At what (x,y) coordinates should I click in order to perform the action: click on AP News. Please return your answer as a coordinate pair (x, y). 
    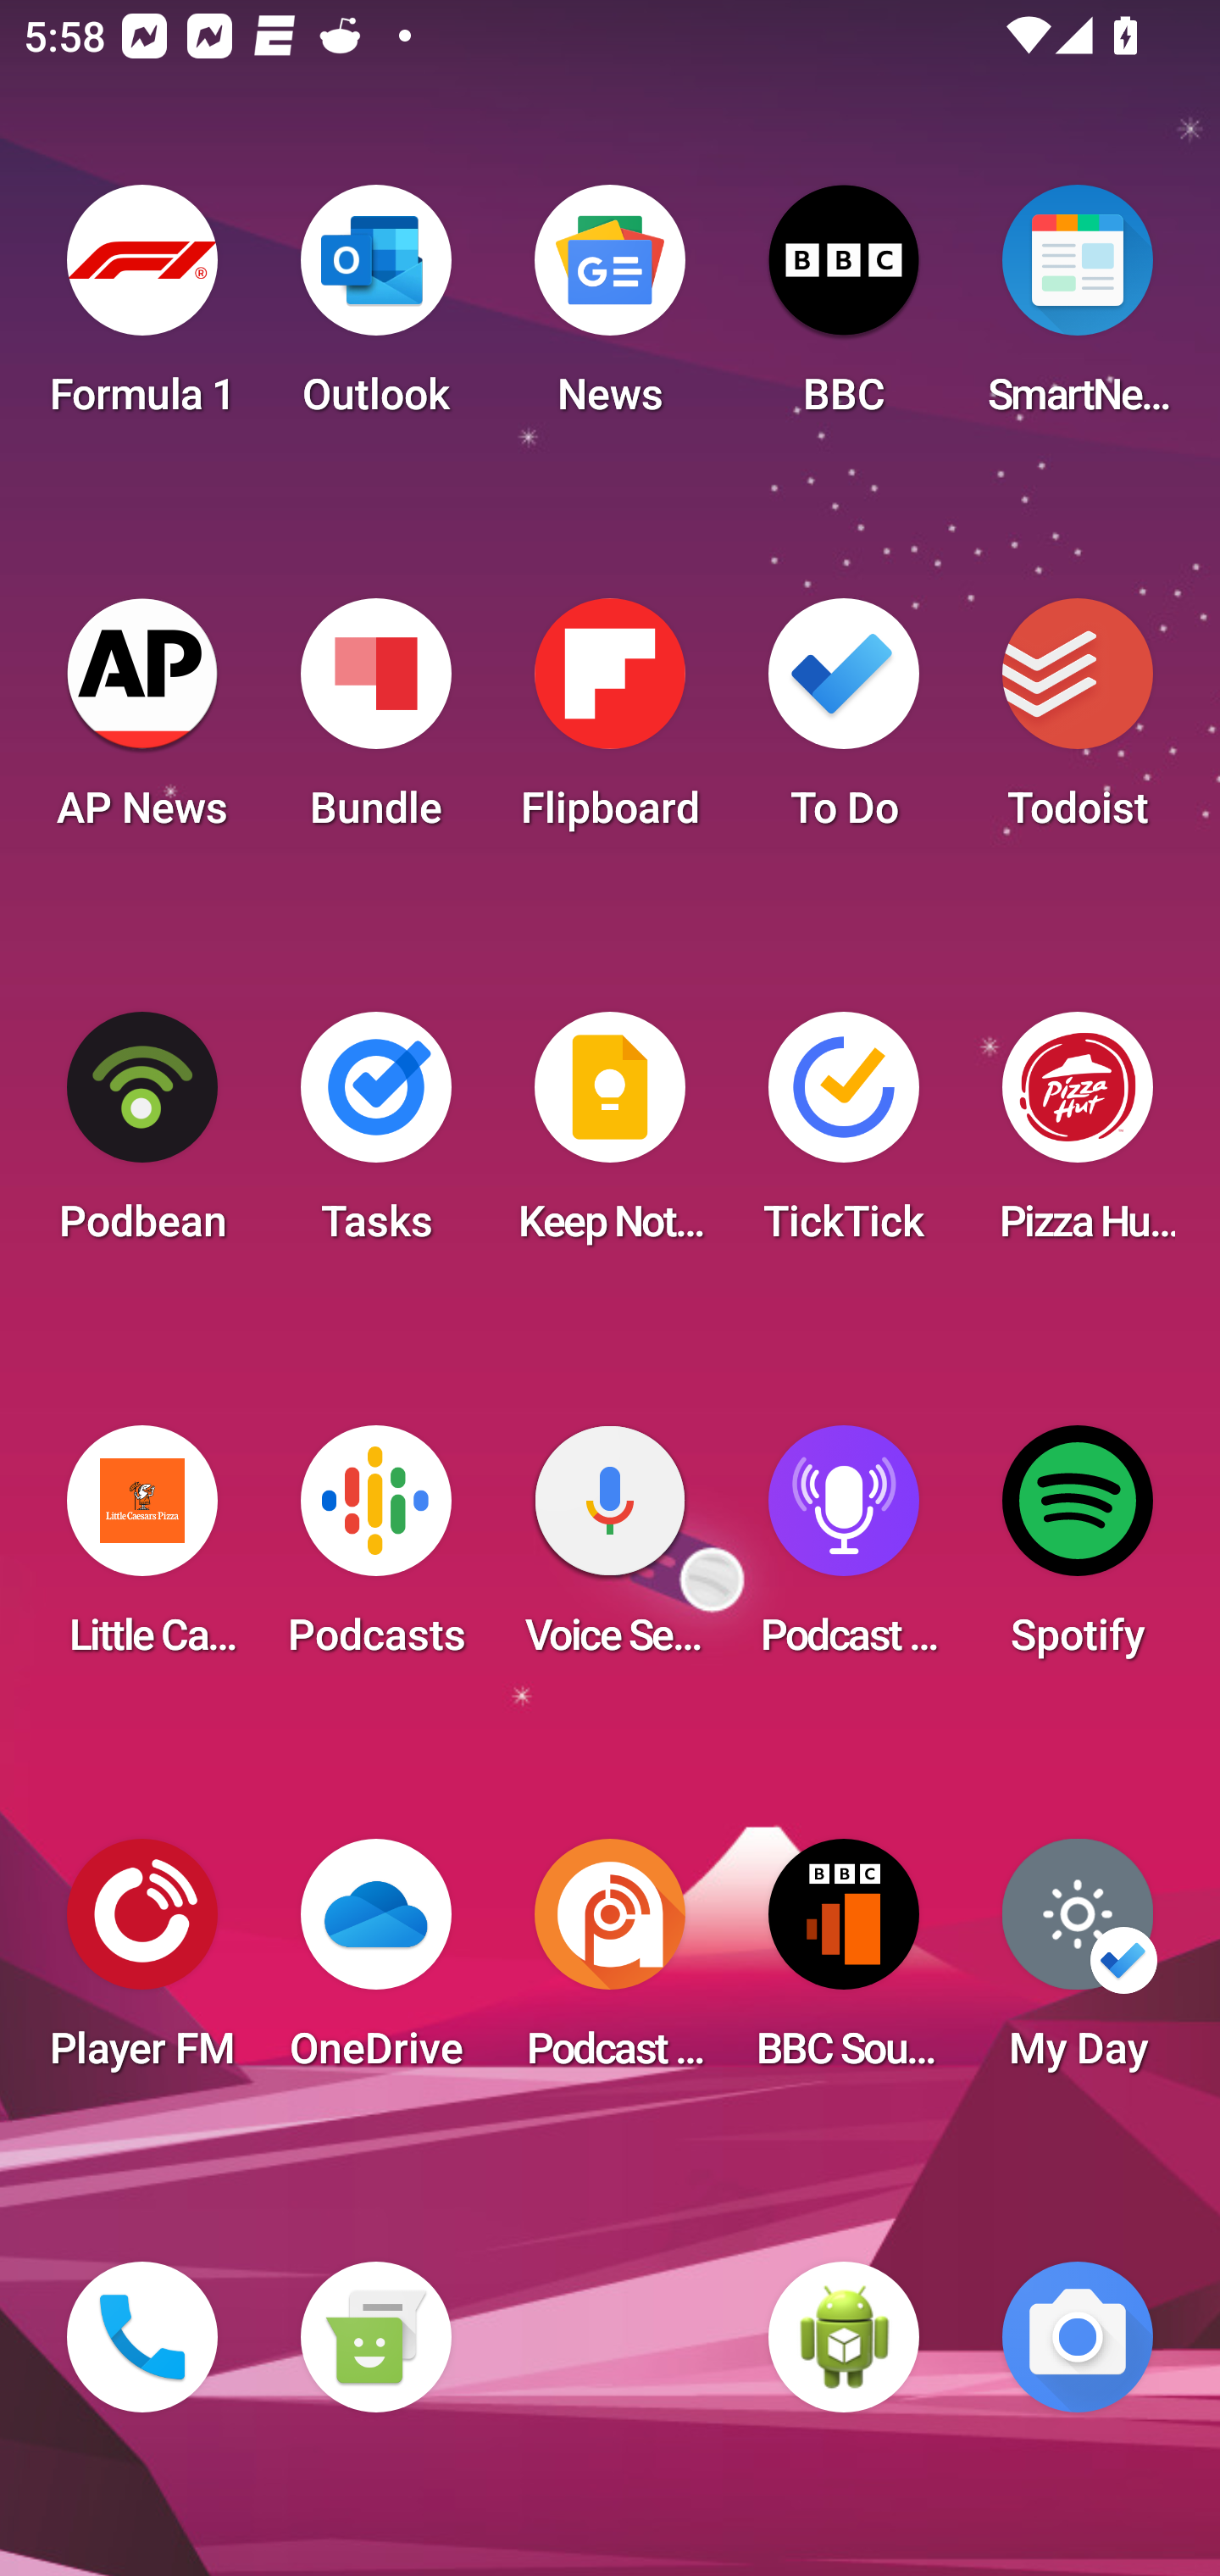
    Looking at the image, I should click on (142, 724).